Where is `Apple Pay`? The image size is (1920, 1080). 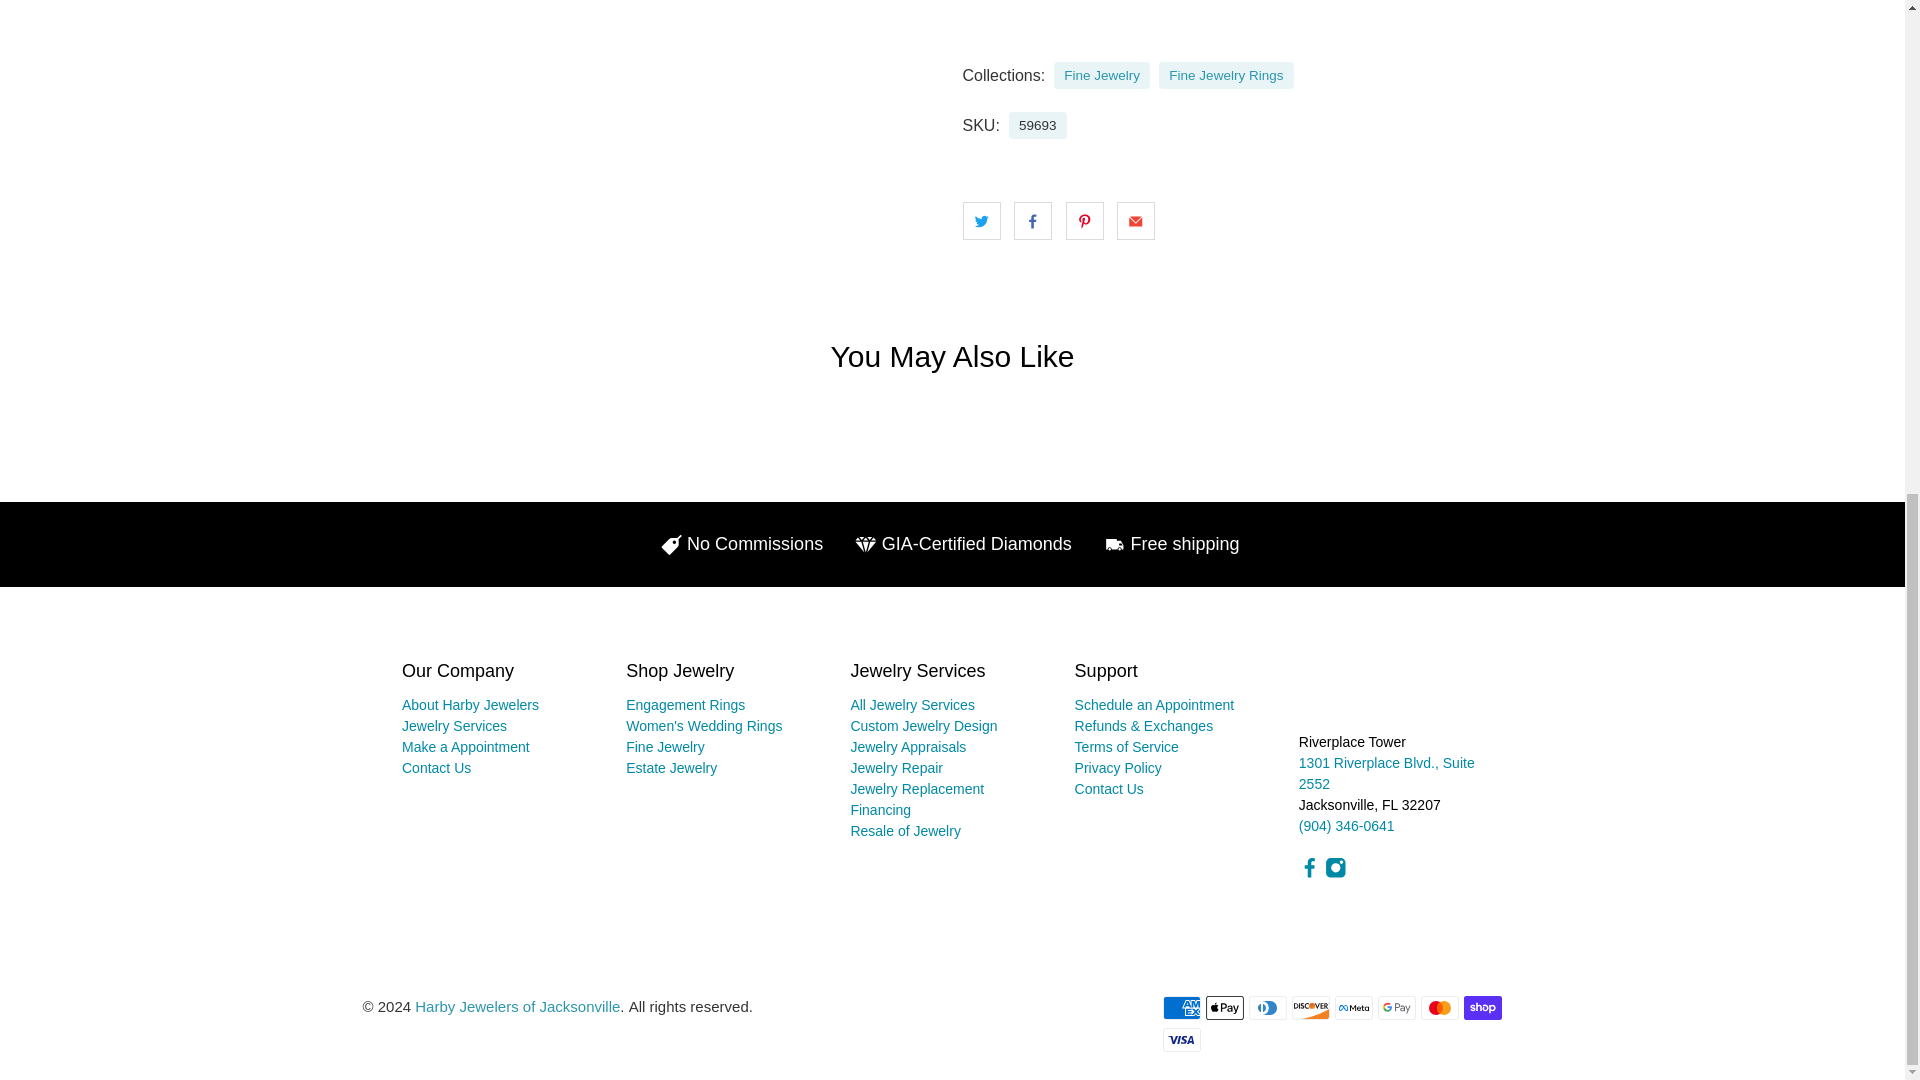
Apple Pay is located at coordinates (1224, 1007).